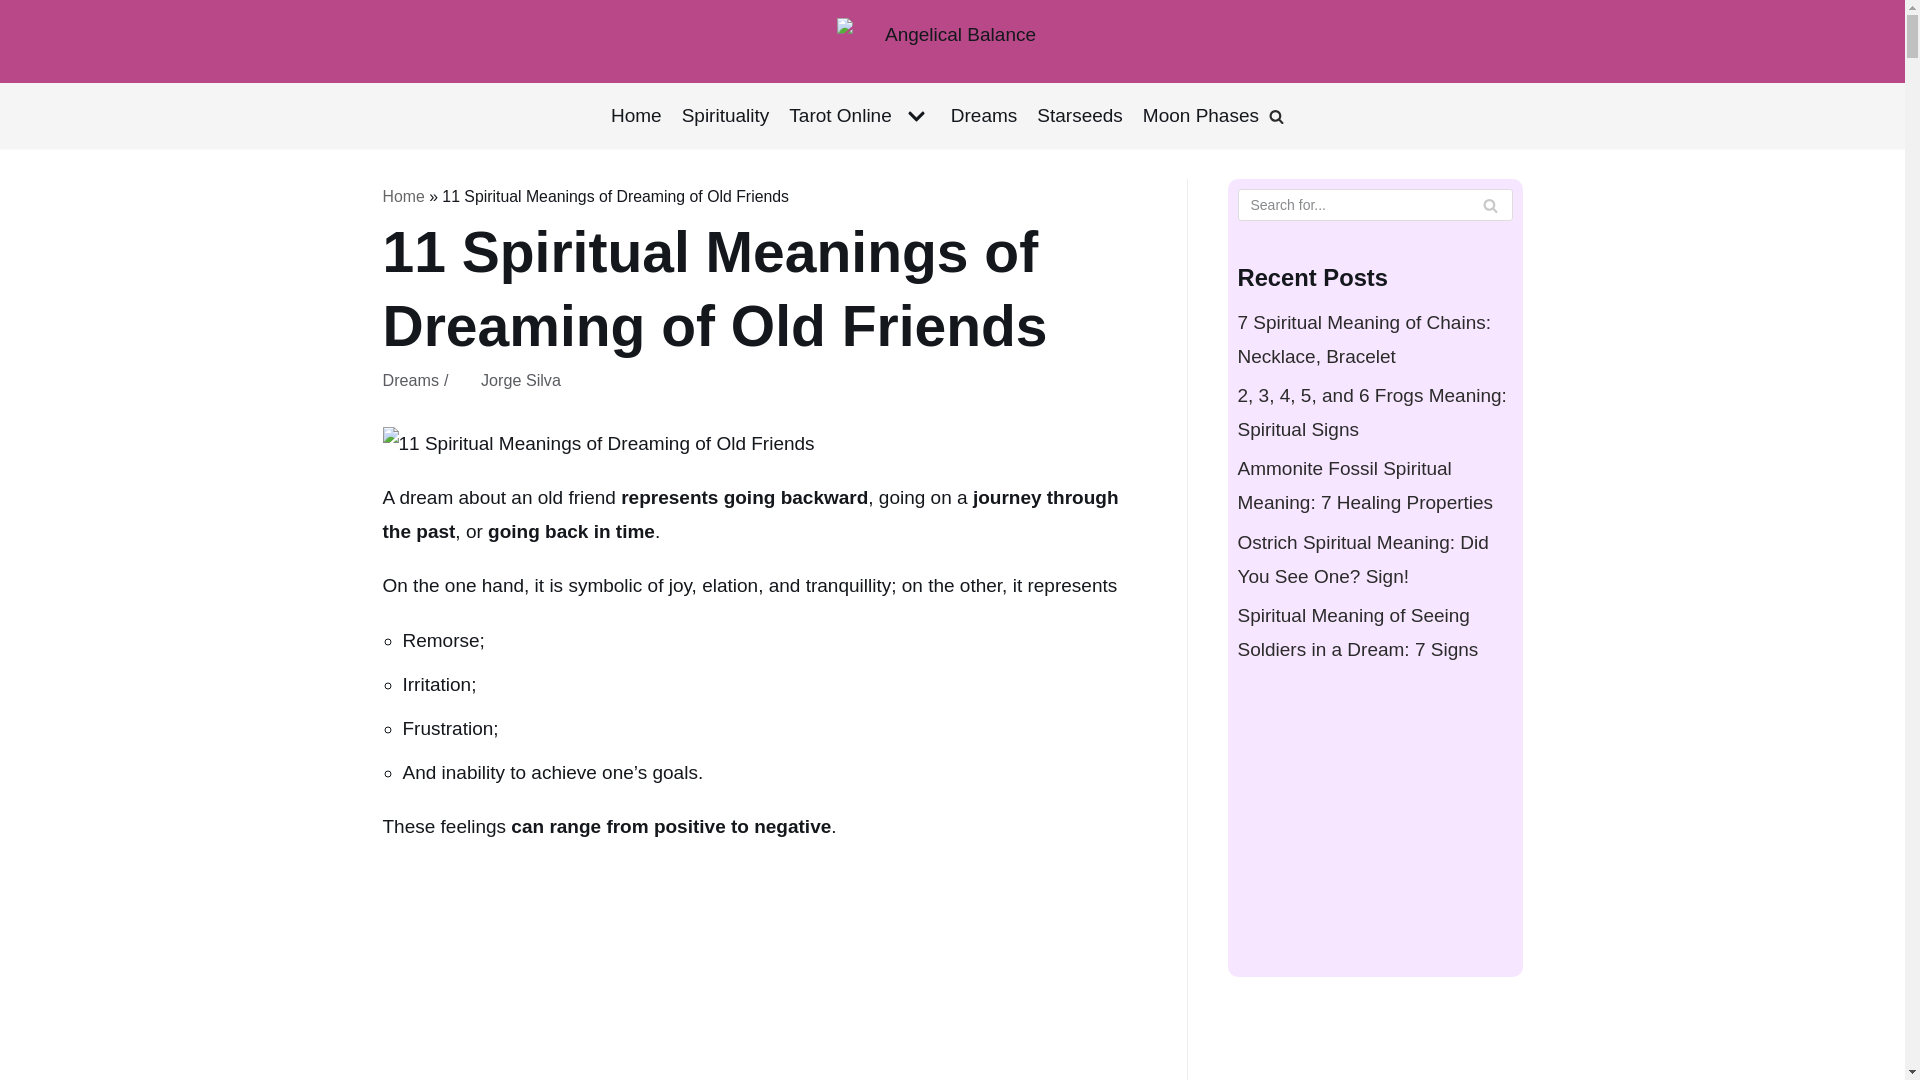 This screenshot has height=1080, width=1920. Describe the element at coordinates (20, 10) in the screenshot. I see `Skip to content` at that location.